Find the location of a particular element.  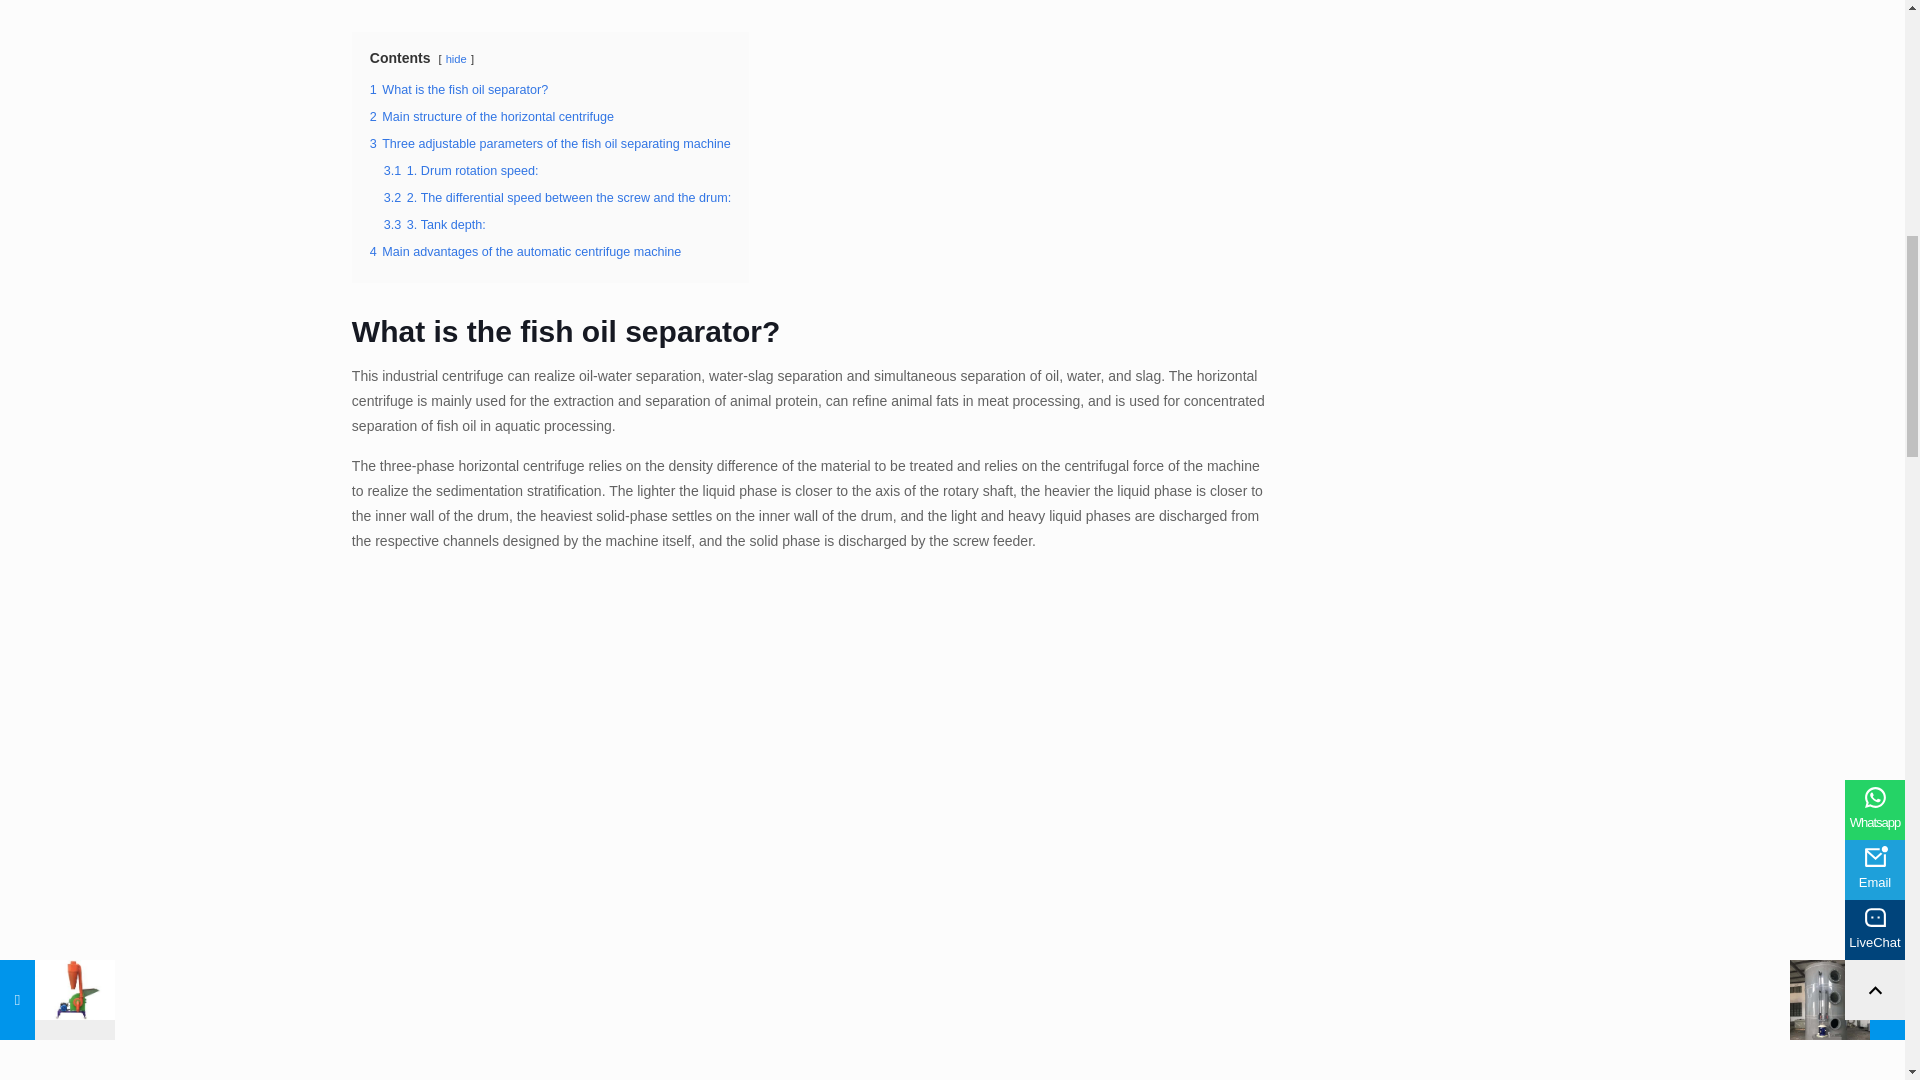

hide is located at coordinates (456, 58).